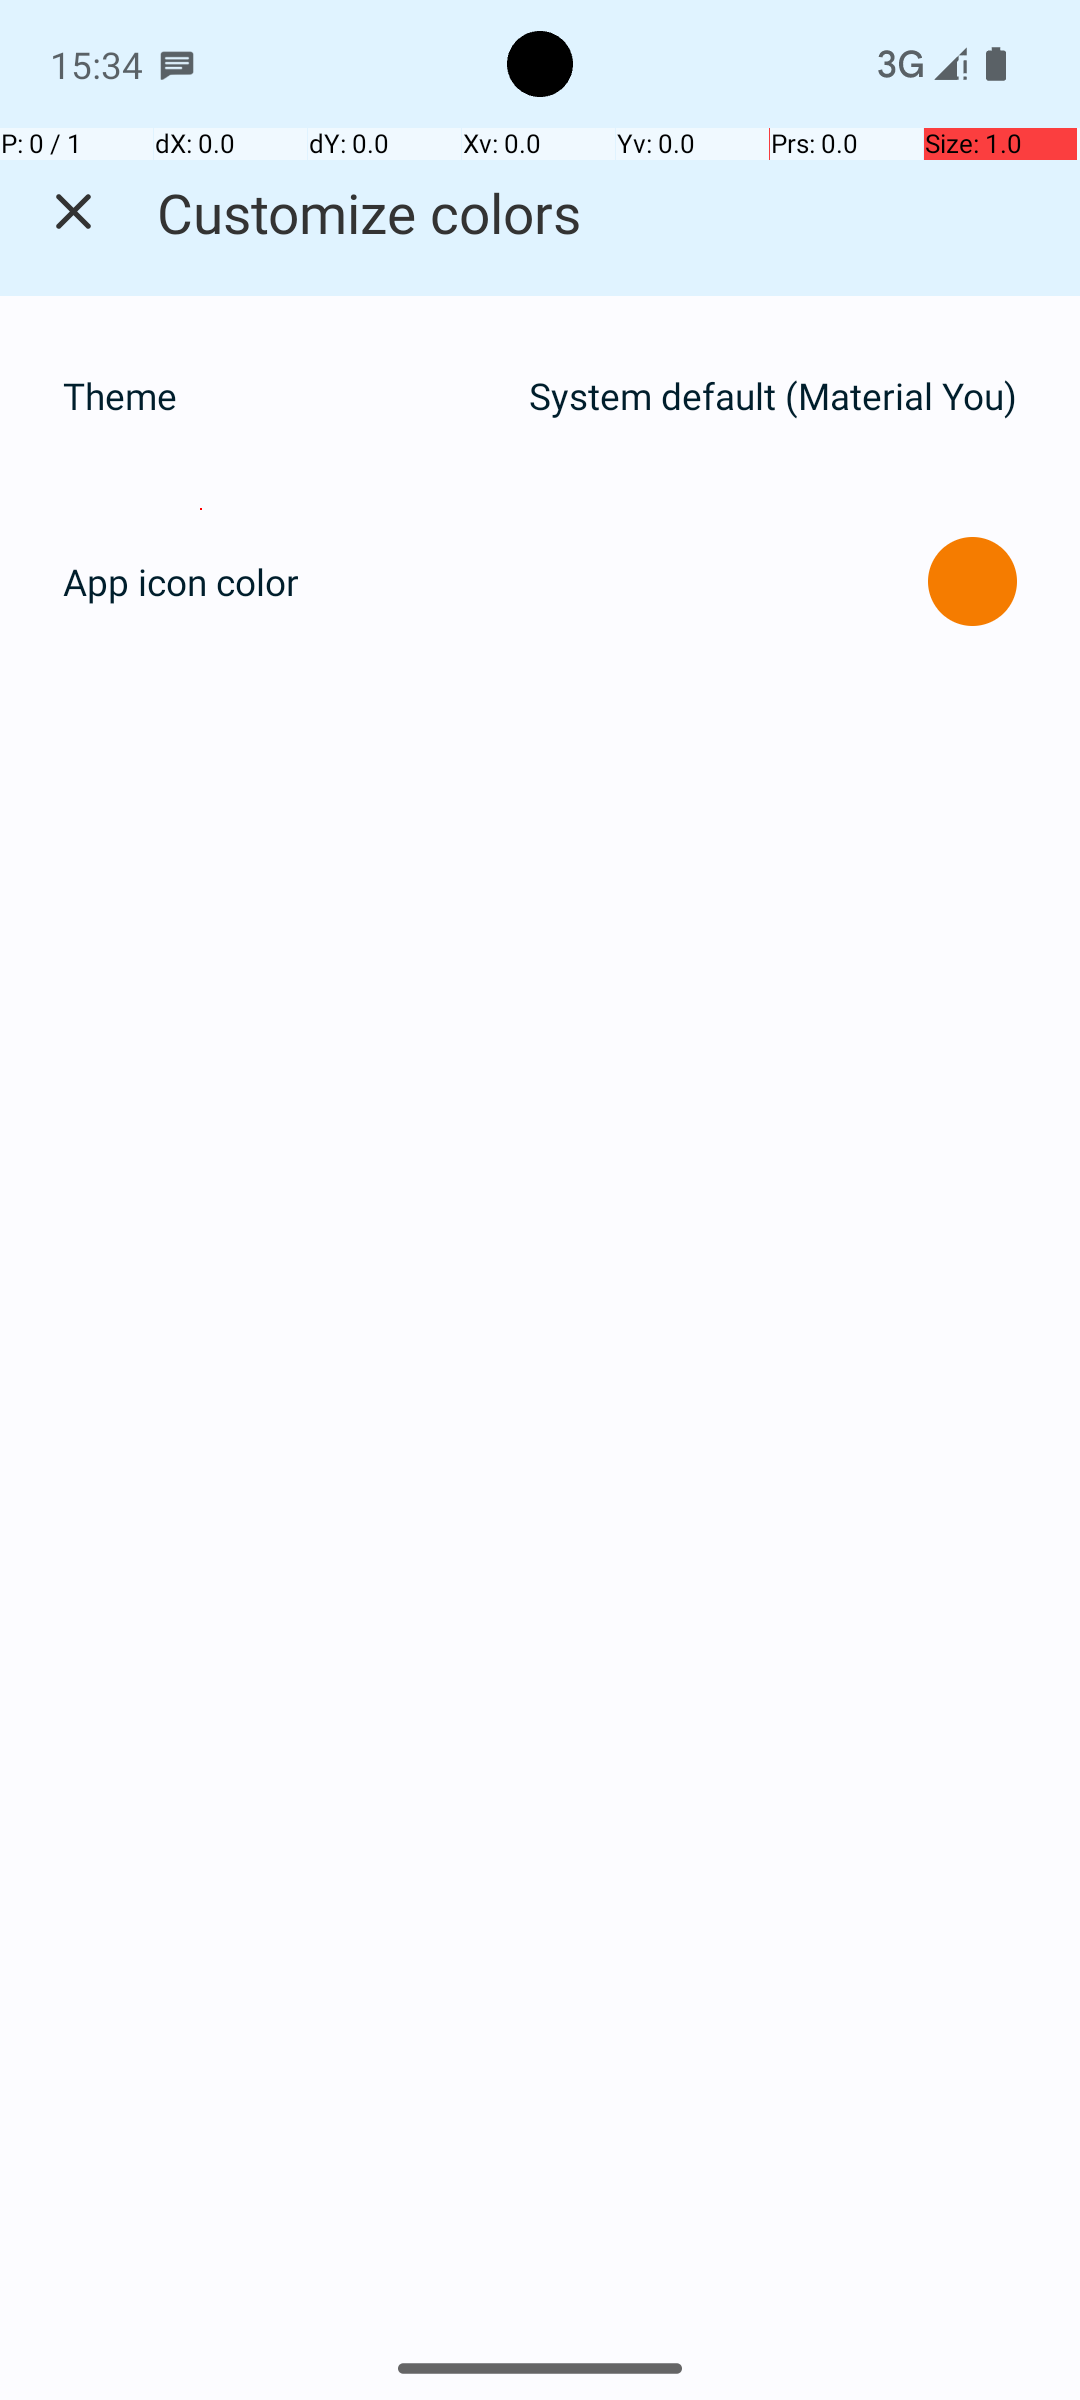 This screenshot has height=2400, width=1080. I want to click on App icon color, so click(181, 582).